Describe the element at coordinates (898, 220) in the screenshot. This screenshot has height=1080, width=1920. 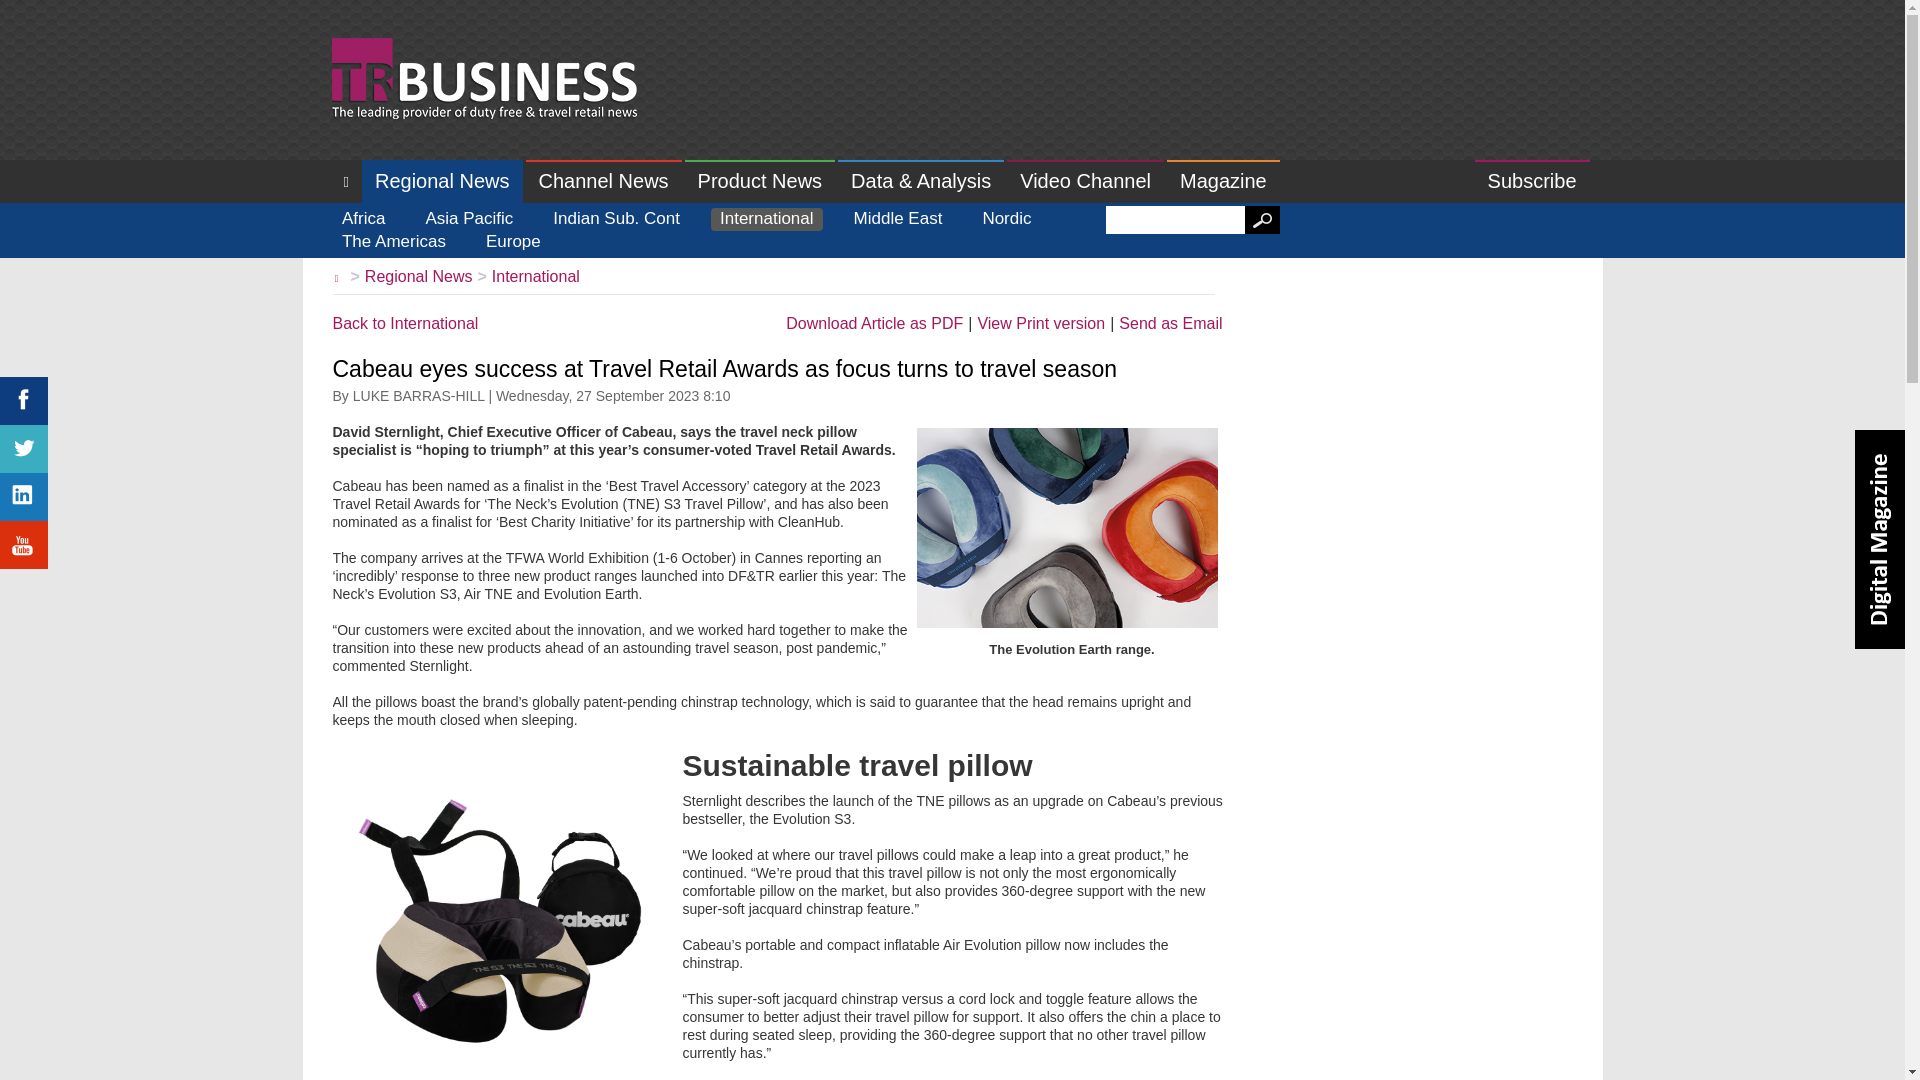
I see `Middle East` at that location.